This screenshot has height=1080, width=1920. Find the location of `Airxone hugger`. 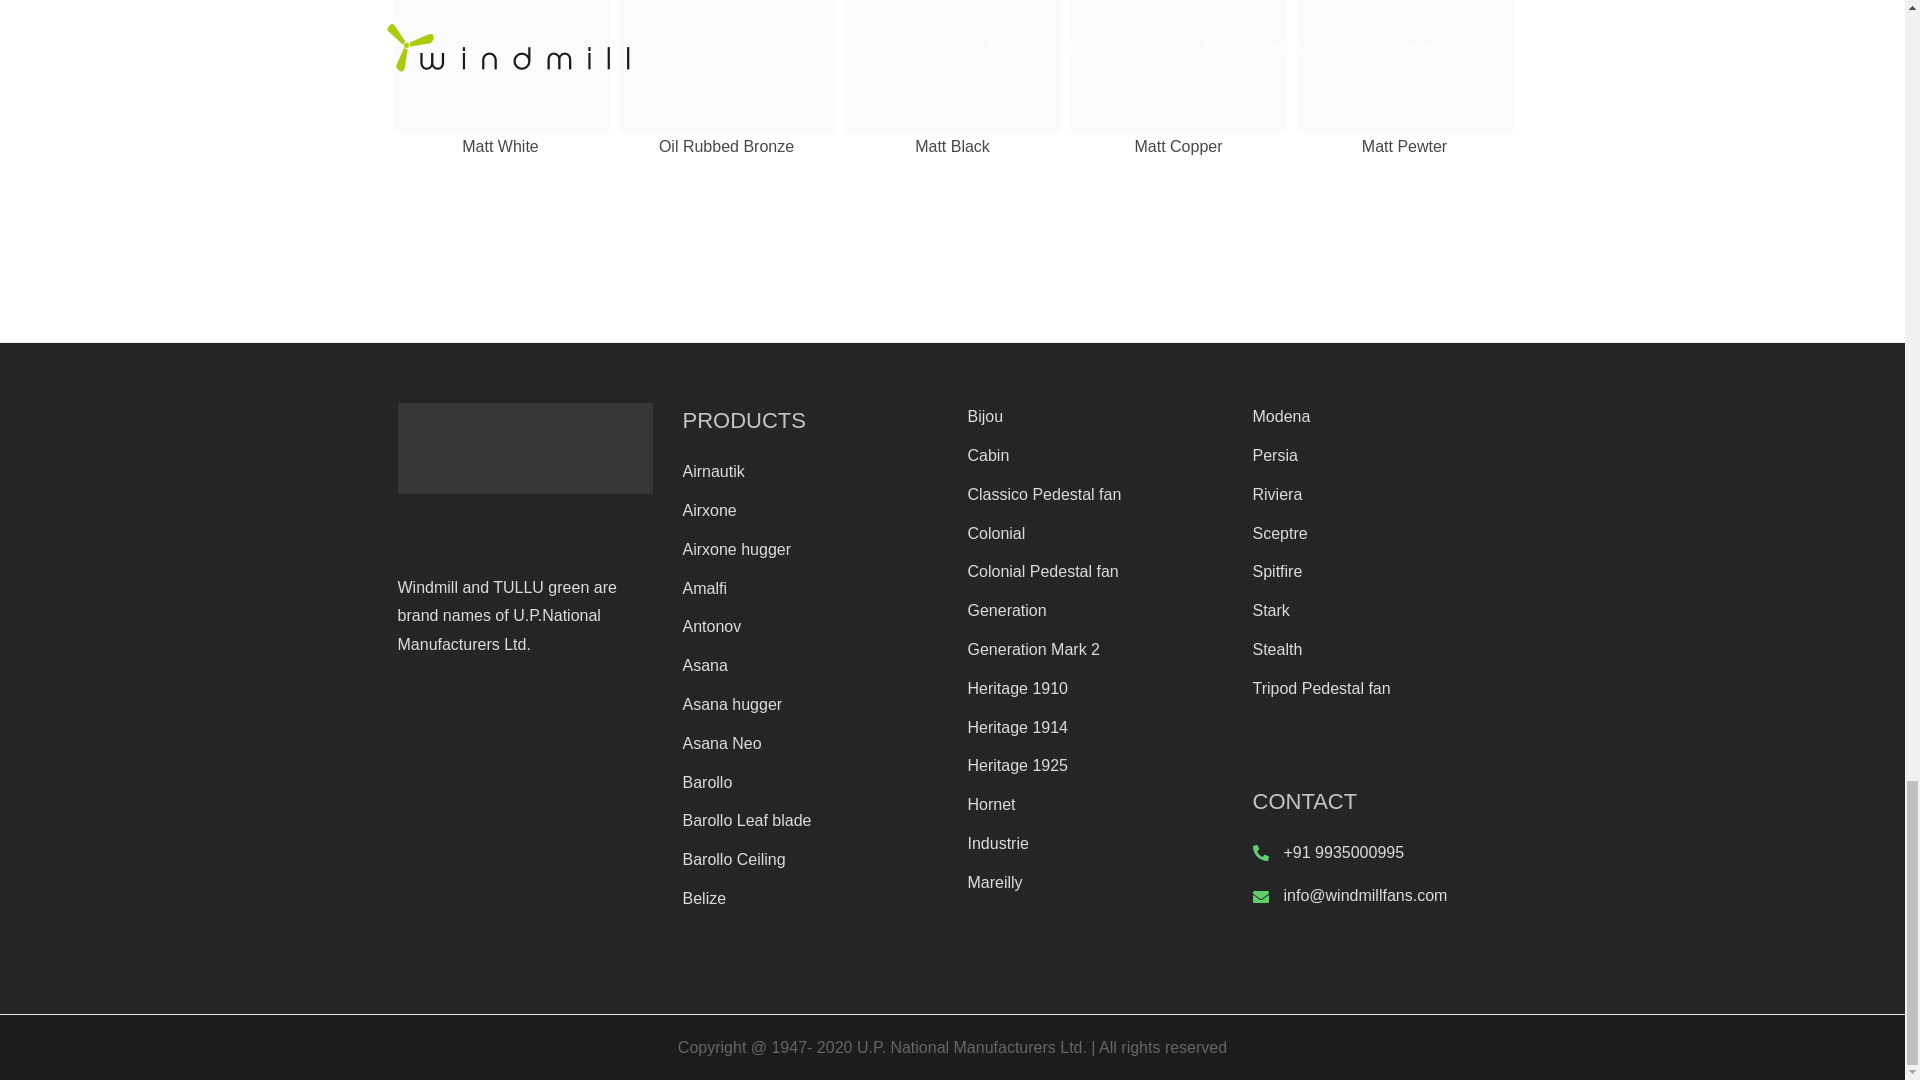

Airxone hugger is located at coordinates (736, 550).